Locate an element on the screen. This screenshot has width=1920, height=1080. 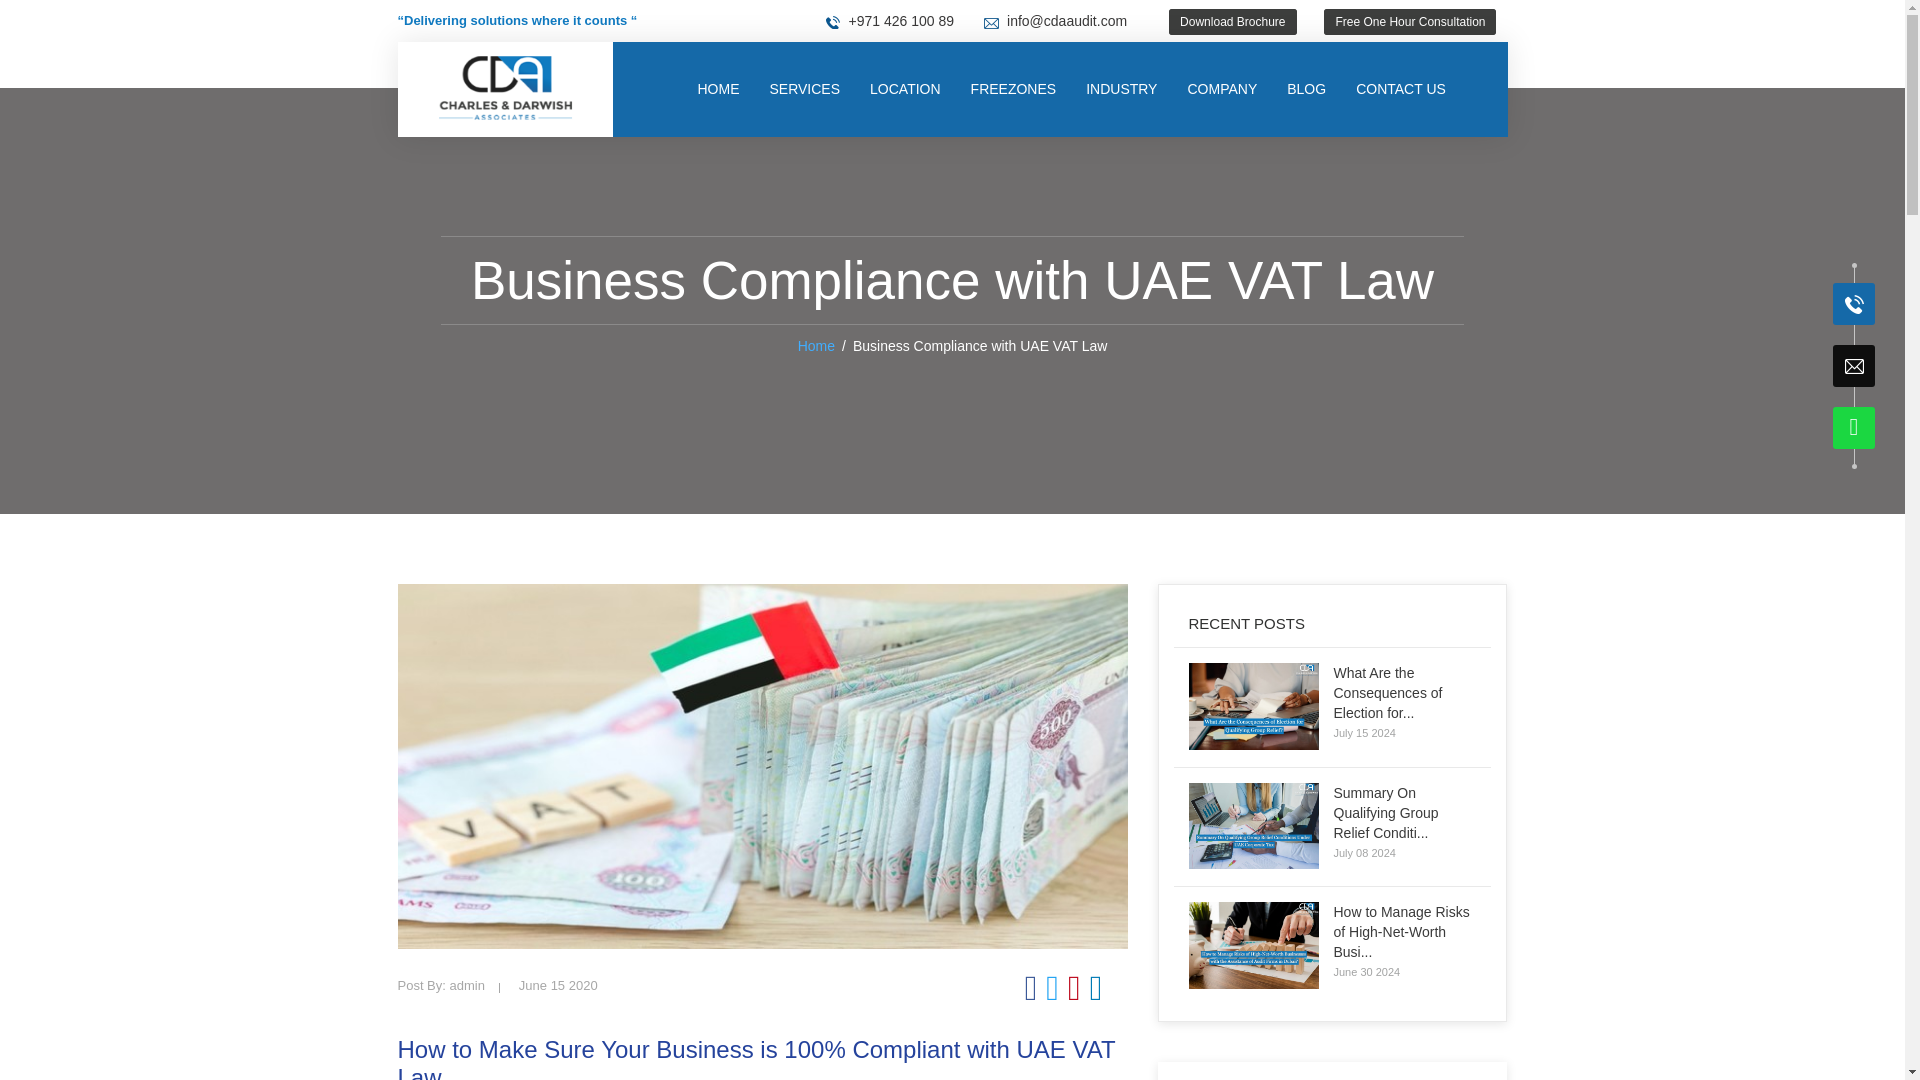
CDA is located at coordinates (505, 88).